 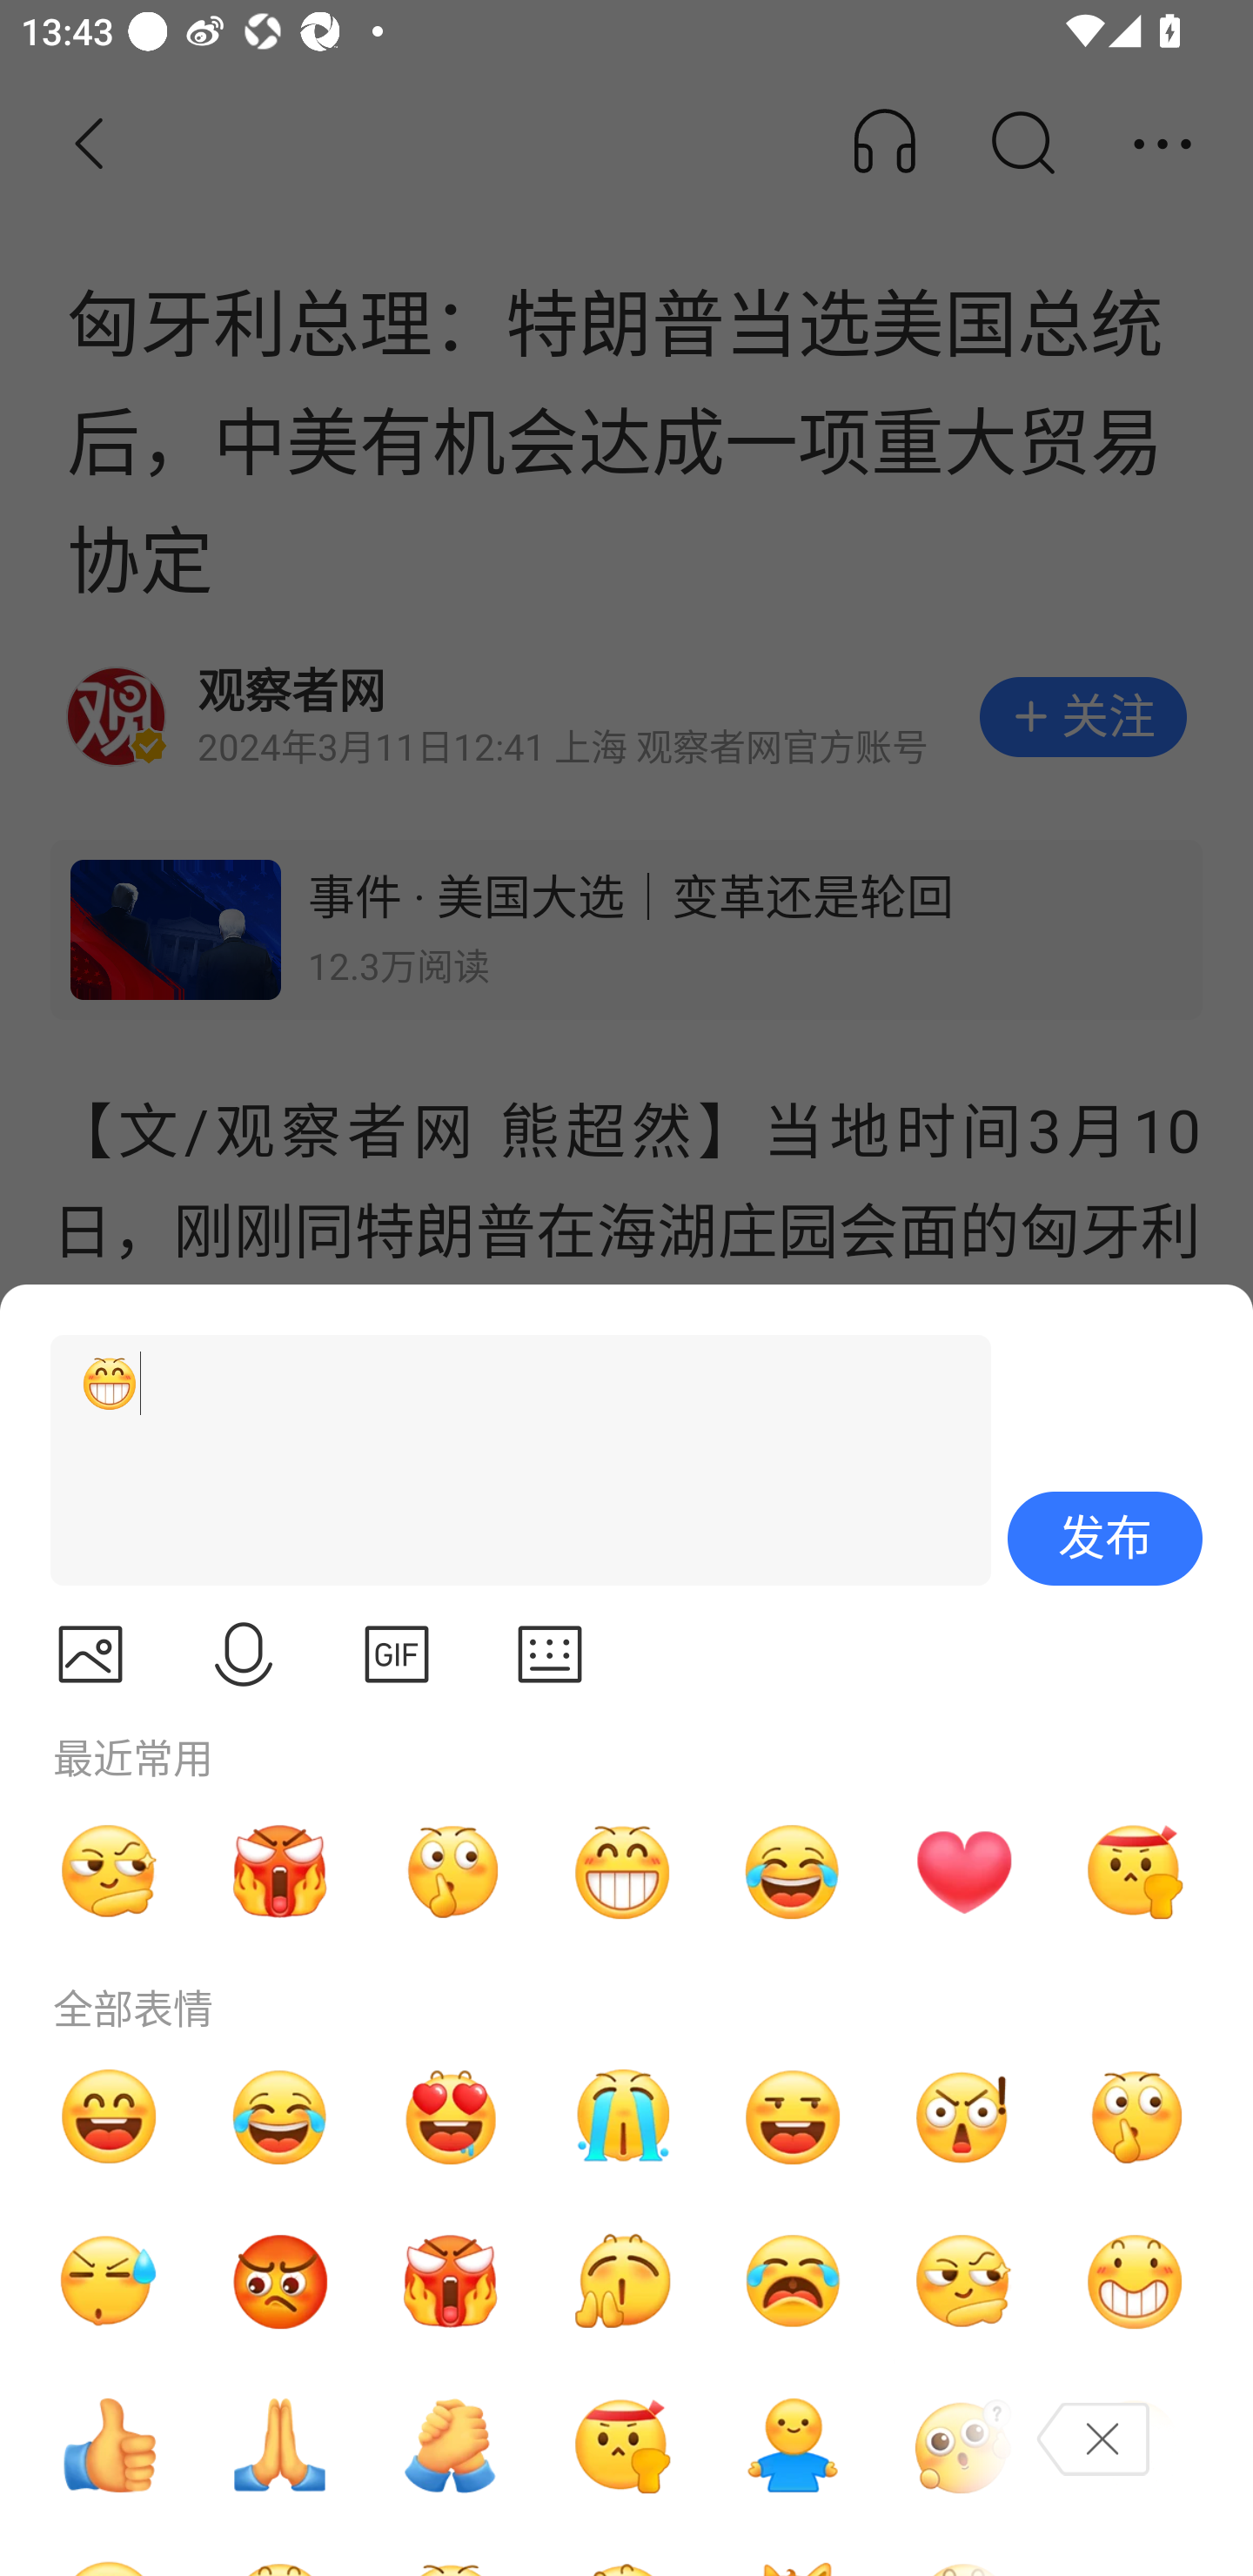 I want to click on 喜欢, so click(x=451, y=2116).